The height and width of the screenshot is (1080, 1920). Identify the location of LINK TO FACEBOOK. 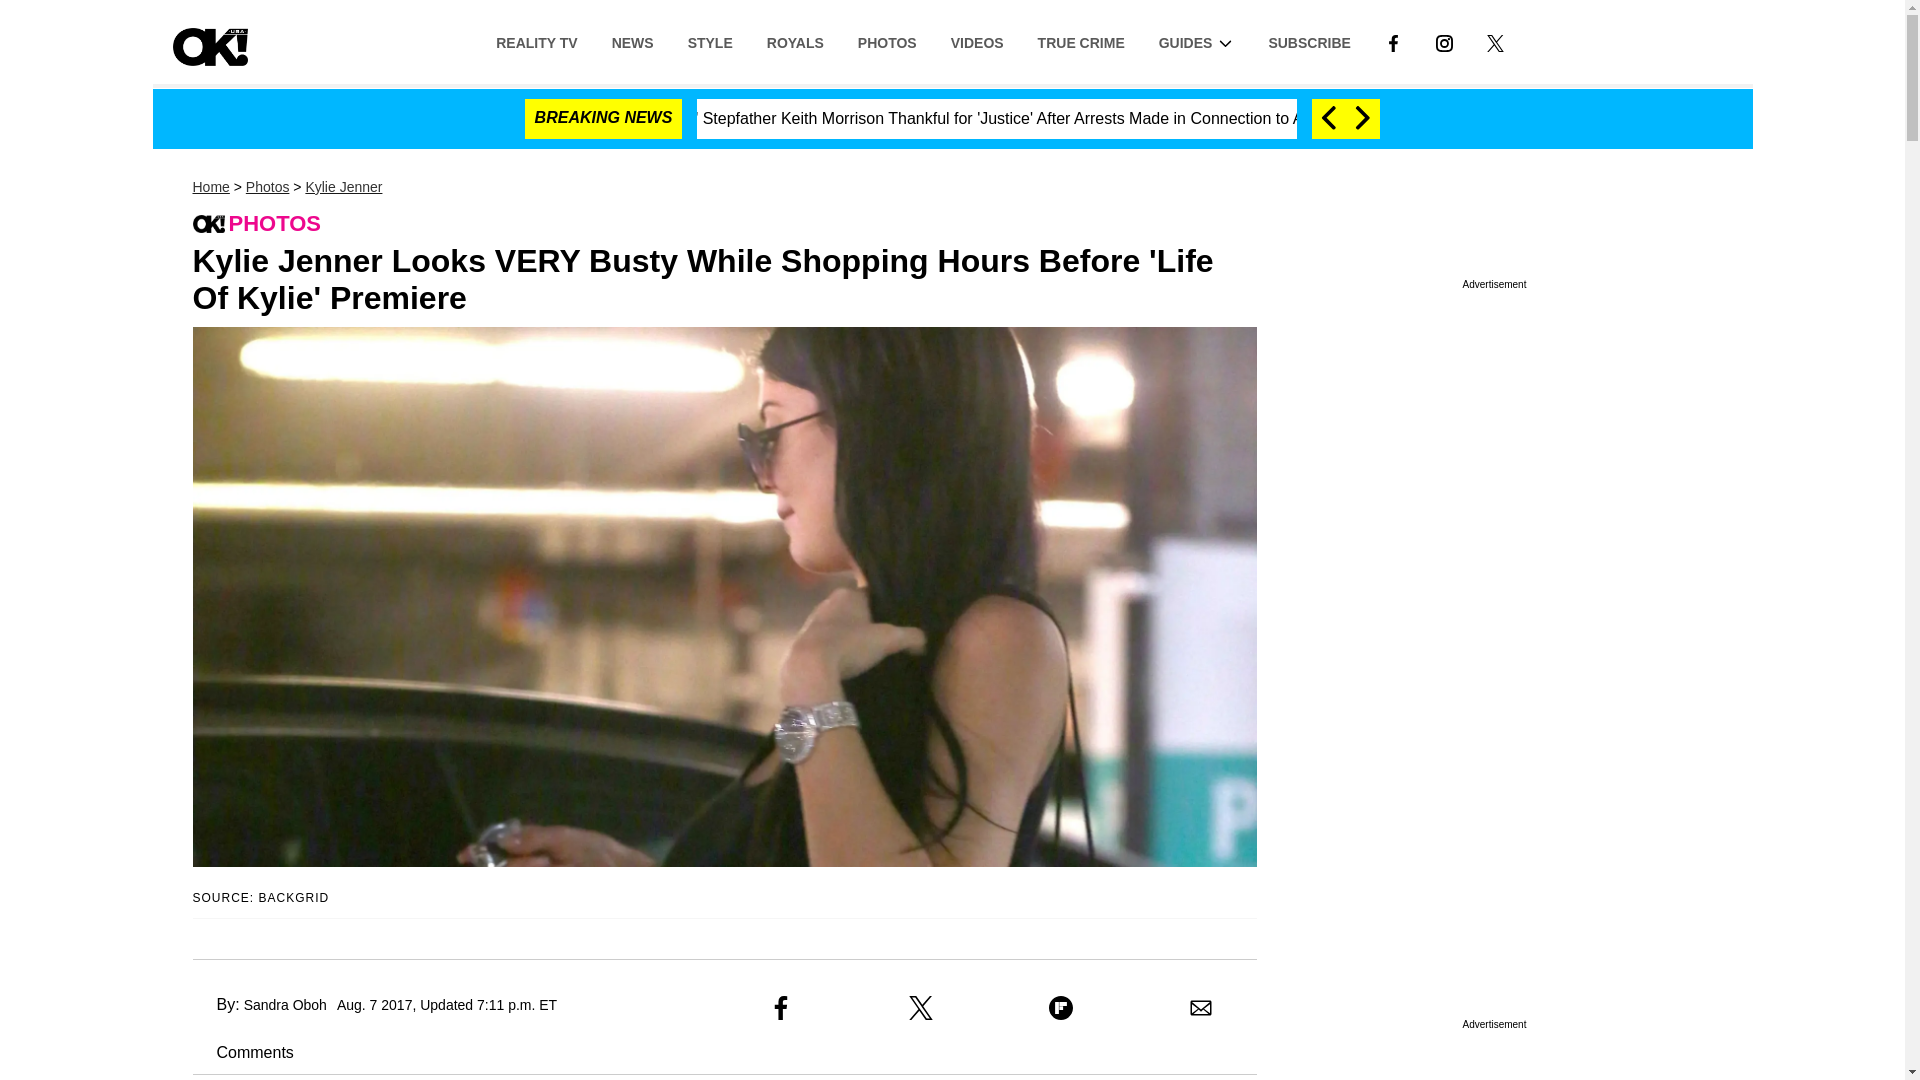
(1392, 42).